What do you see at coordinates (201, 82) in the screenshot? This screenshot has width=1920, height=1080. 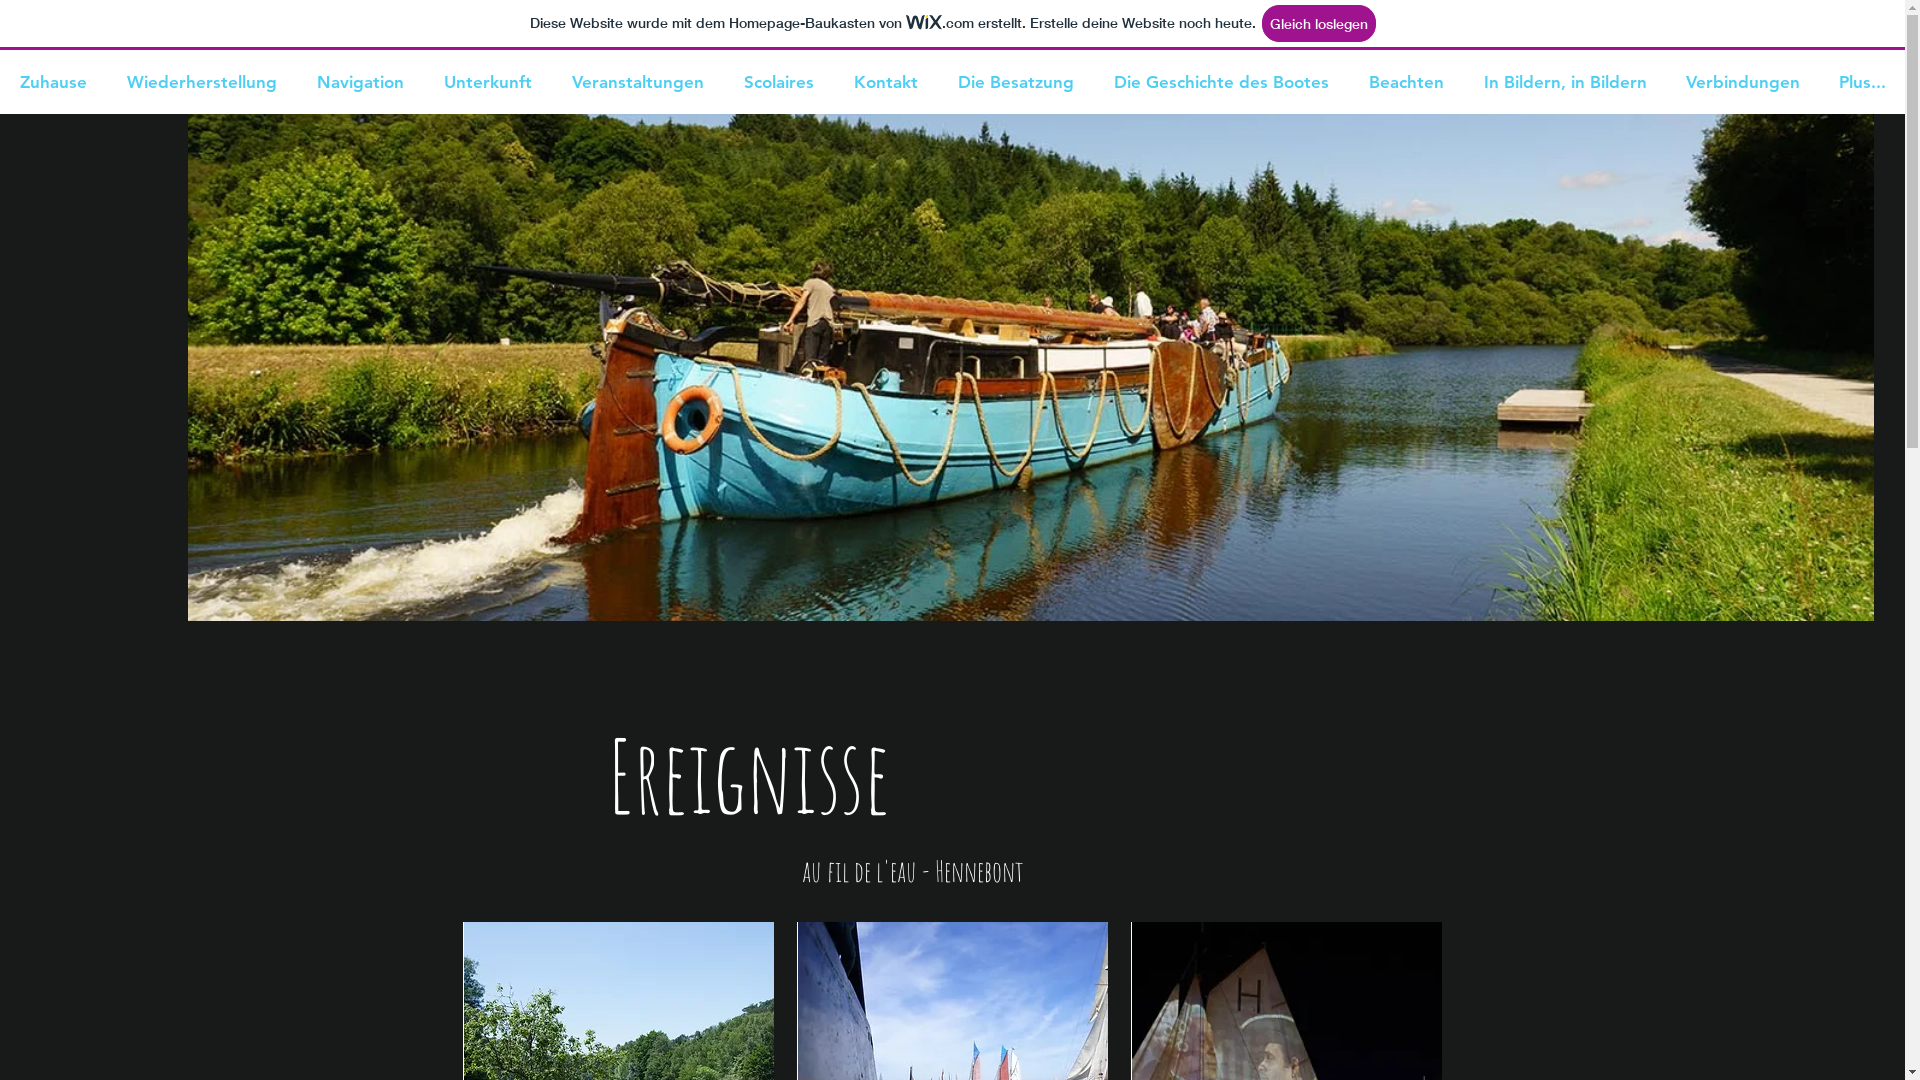 I see `Wiederherstellung` at bounding box center [201, 82].